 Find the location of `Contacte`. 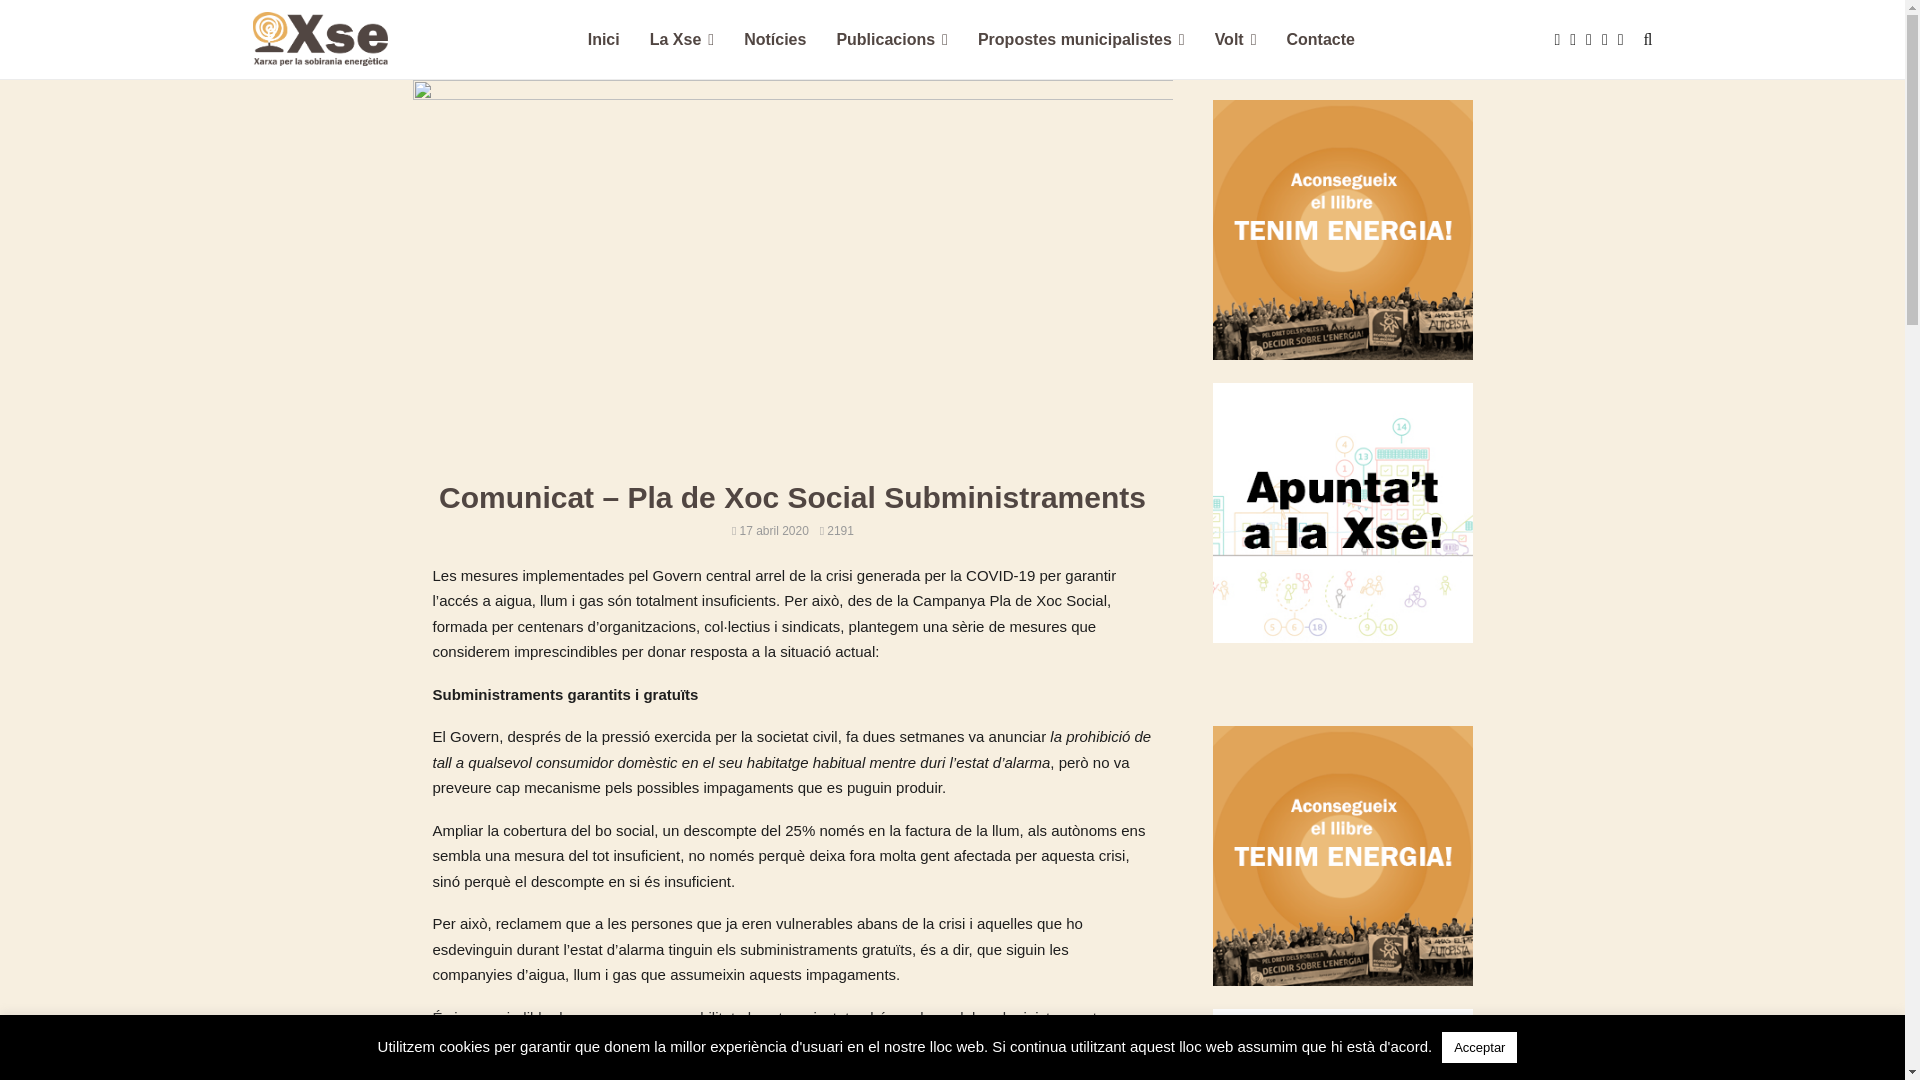

Contacte is located at coordinates (1320, 40).